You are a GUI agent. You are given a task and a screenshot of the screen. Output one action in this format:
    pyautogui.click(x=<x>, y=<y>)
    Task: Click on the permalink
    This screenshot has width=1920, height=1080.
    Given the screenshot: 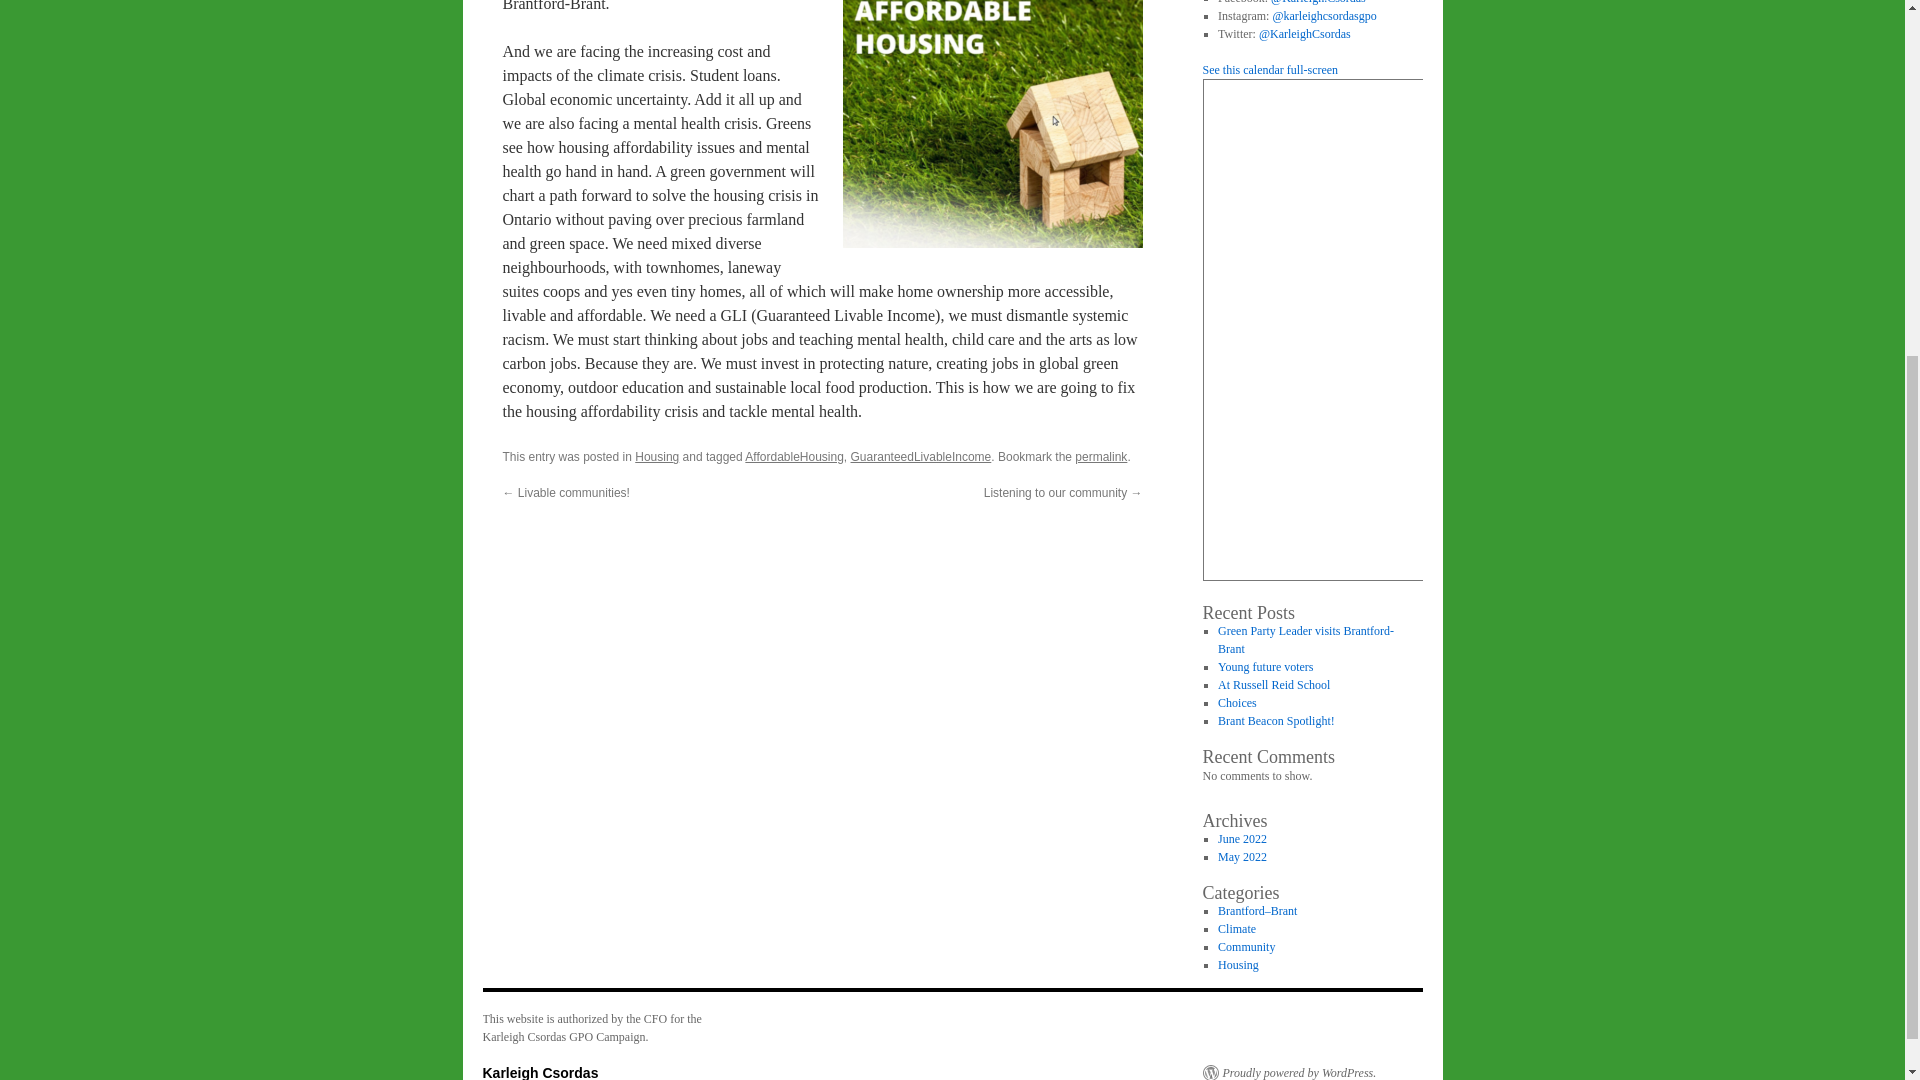 What is the action you would take?
    pyautogui.click(x=1101, y=457)
    